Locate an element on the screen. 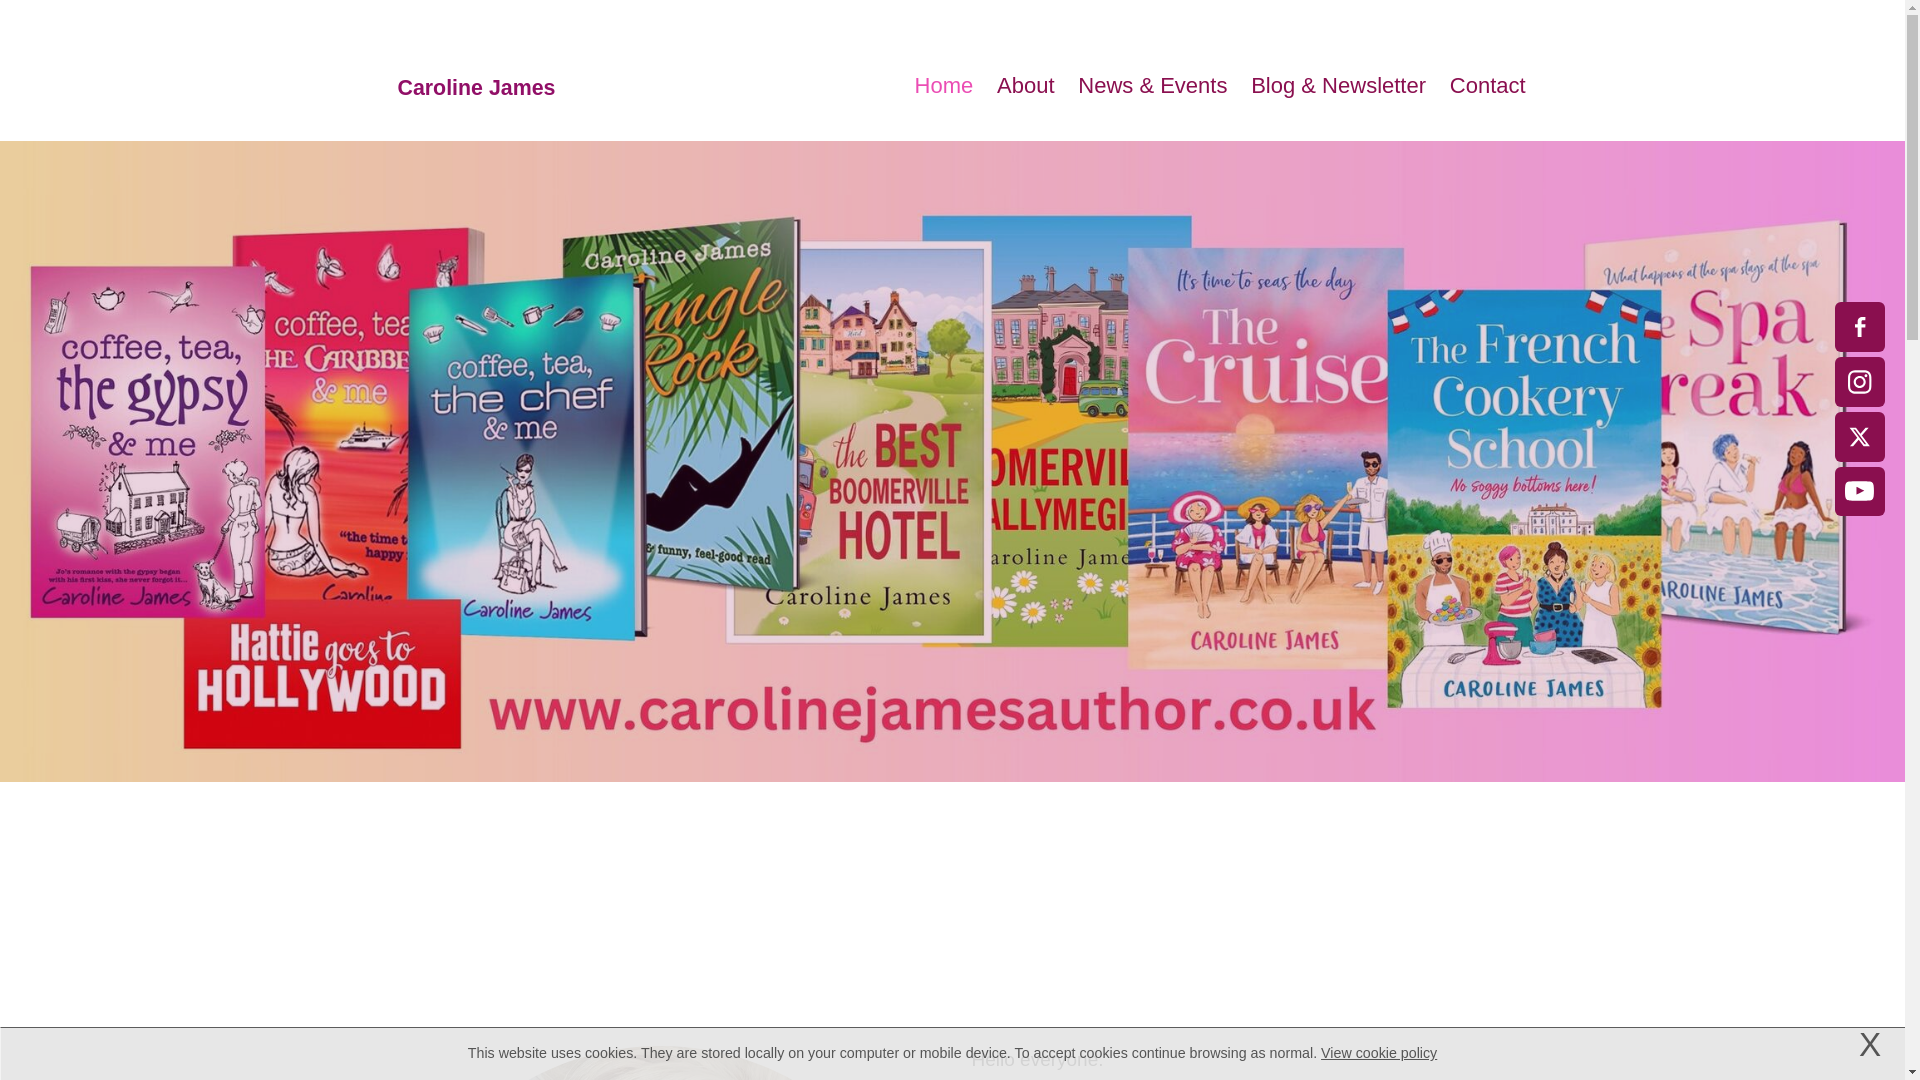 This screenshot has width=1920, height=1080. A link to this website's Instagram. is located at coordinates (1860, 382).